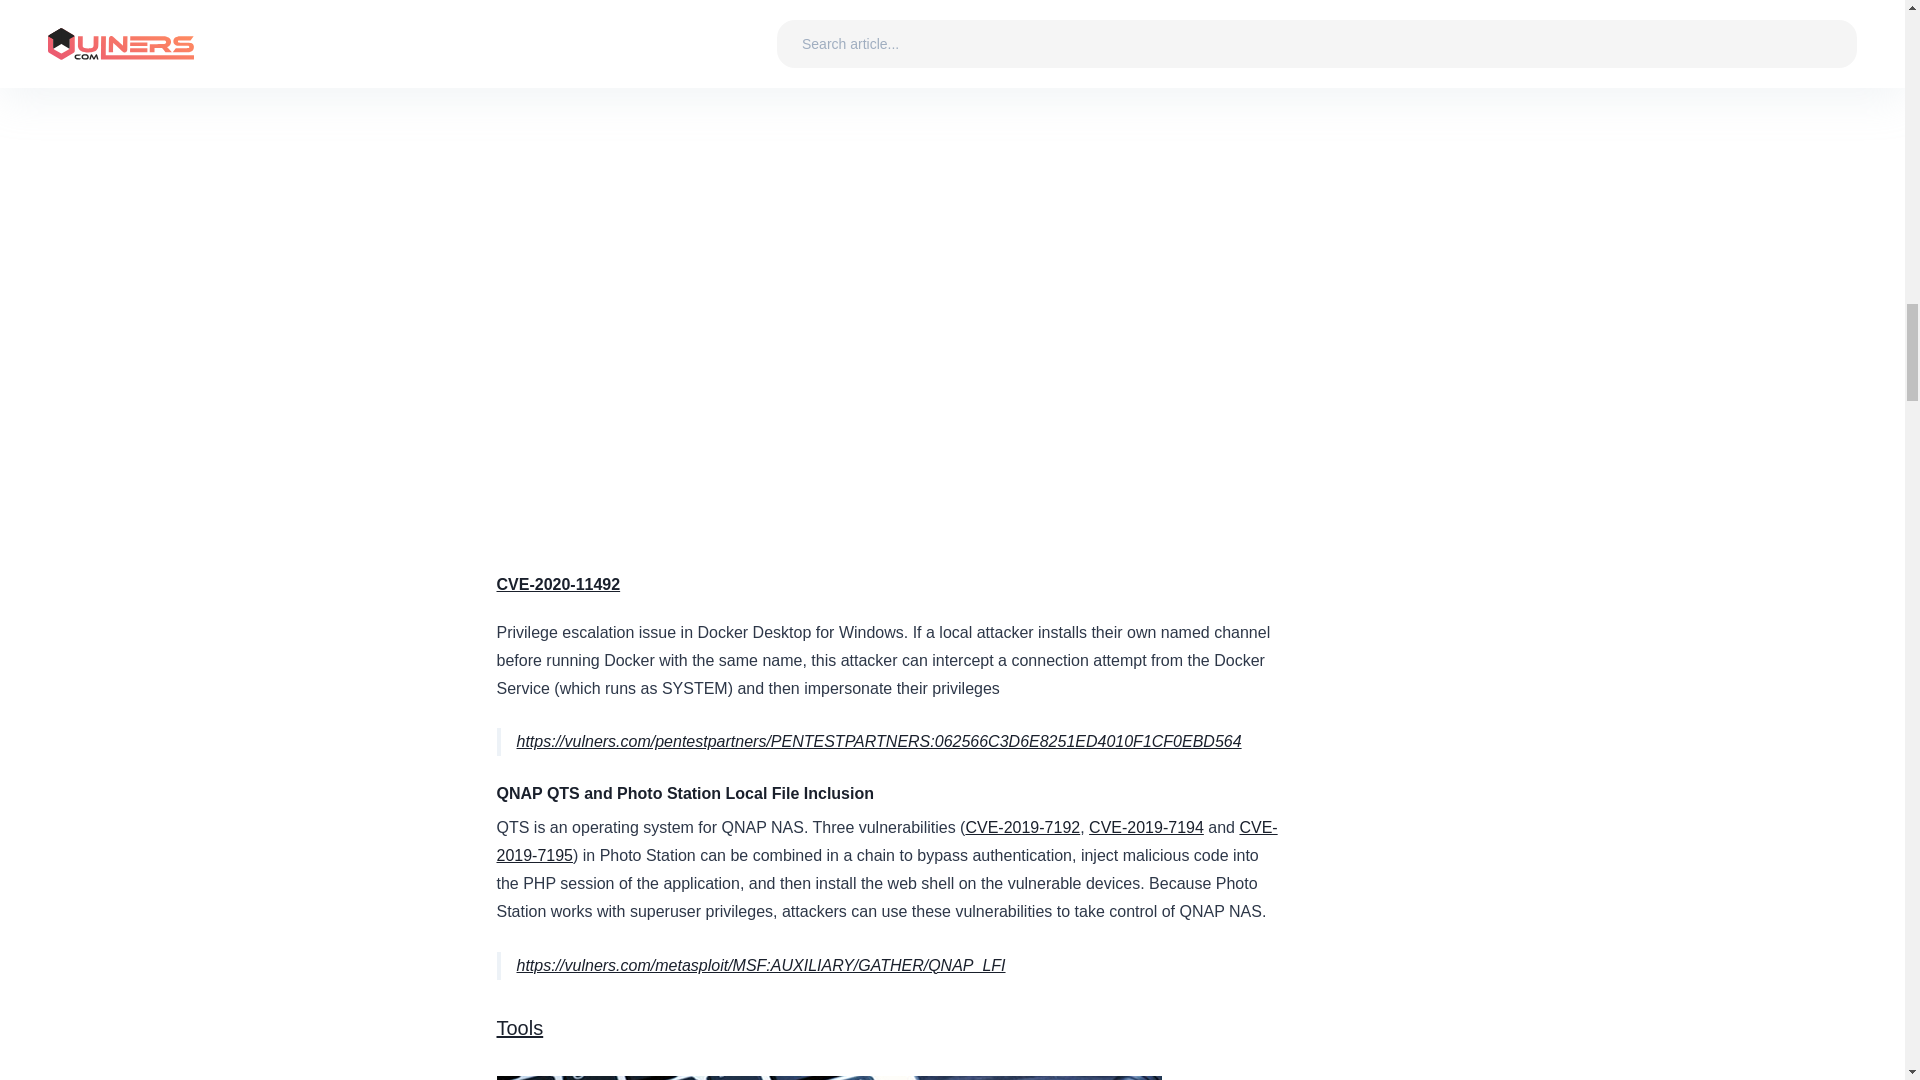 This screenshot has width=1920, height=1080. I want to click on CVE-2019-7195, so click(886, 841).